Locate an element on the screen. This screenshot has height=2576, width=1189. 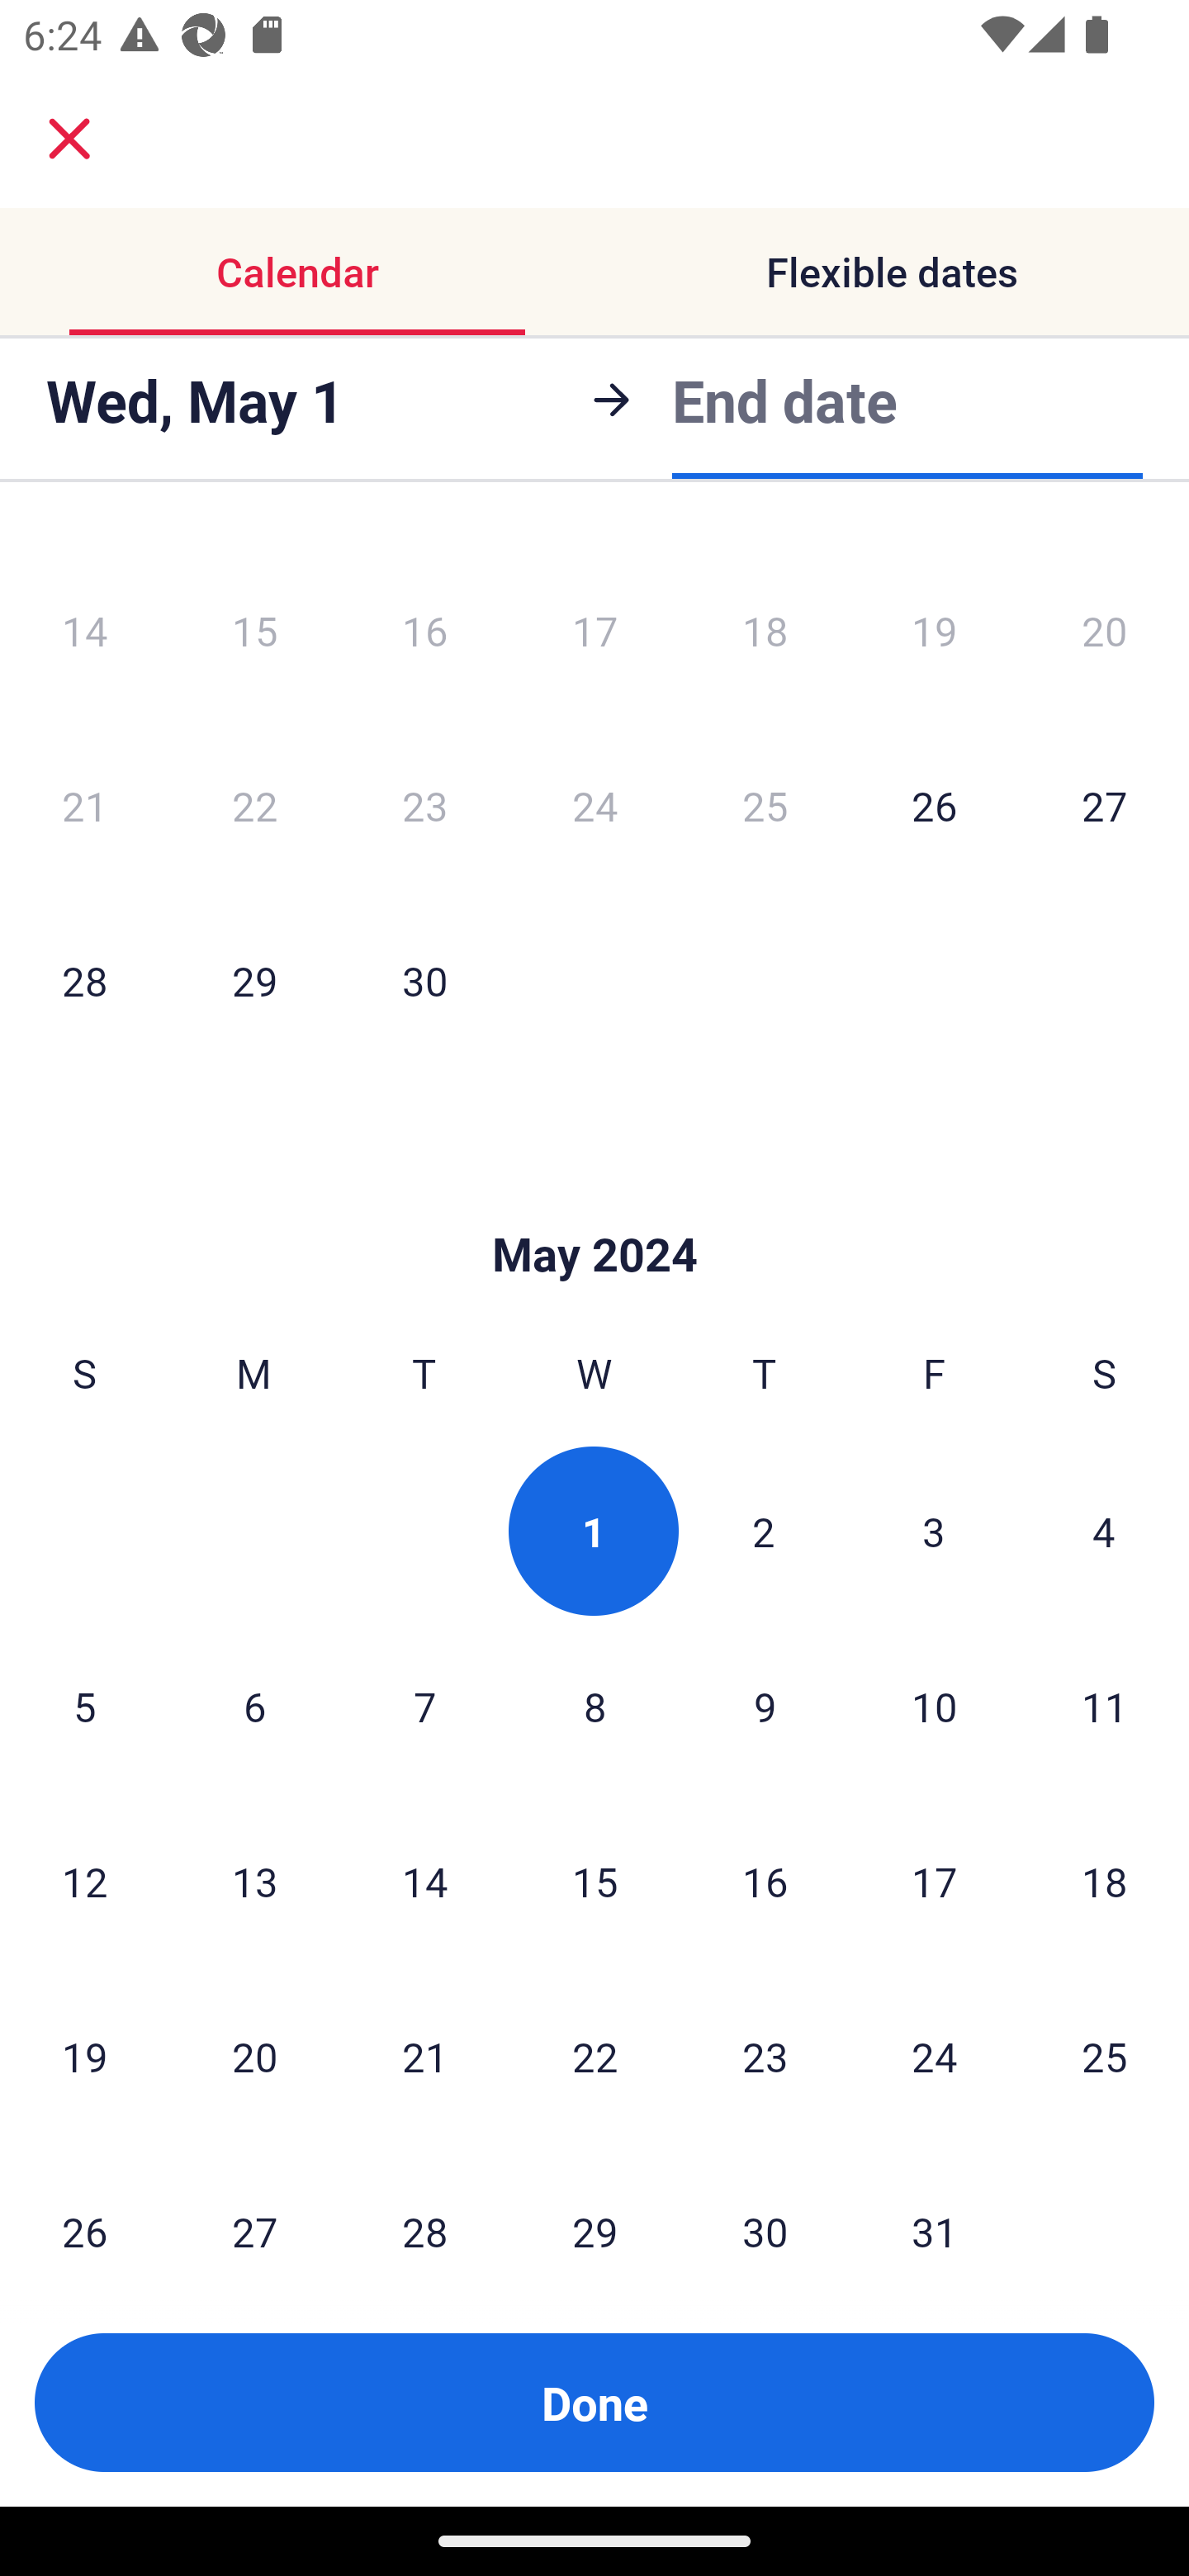
14 Sunday, April 14, 2024 is located at coordinates (84, 631).